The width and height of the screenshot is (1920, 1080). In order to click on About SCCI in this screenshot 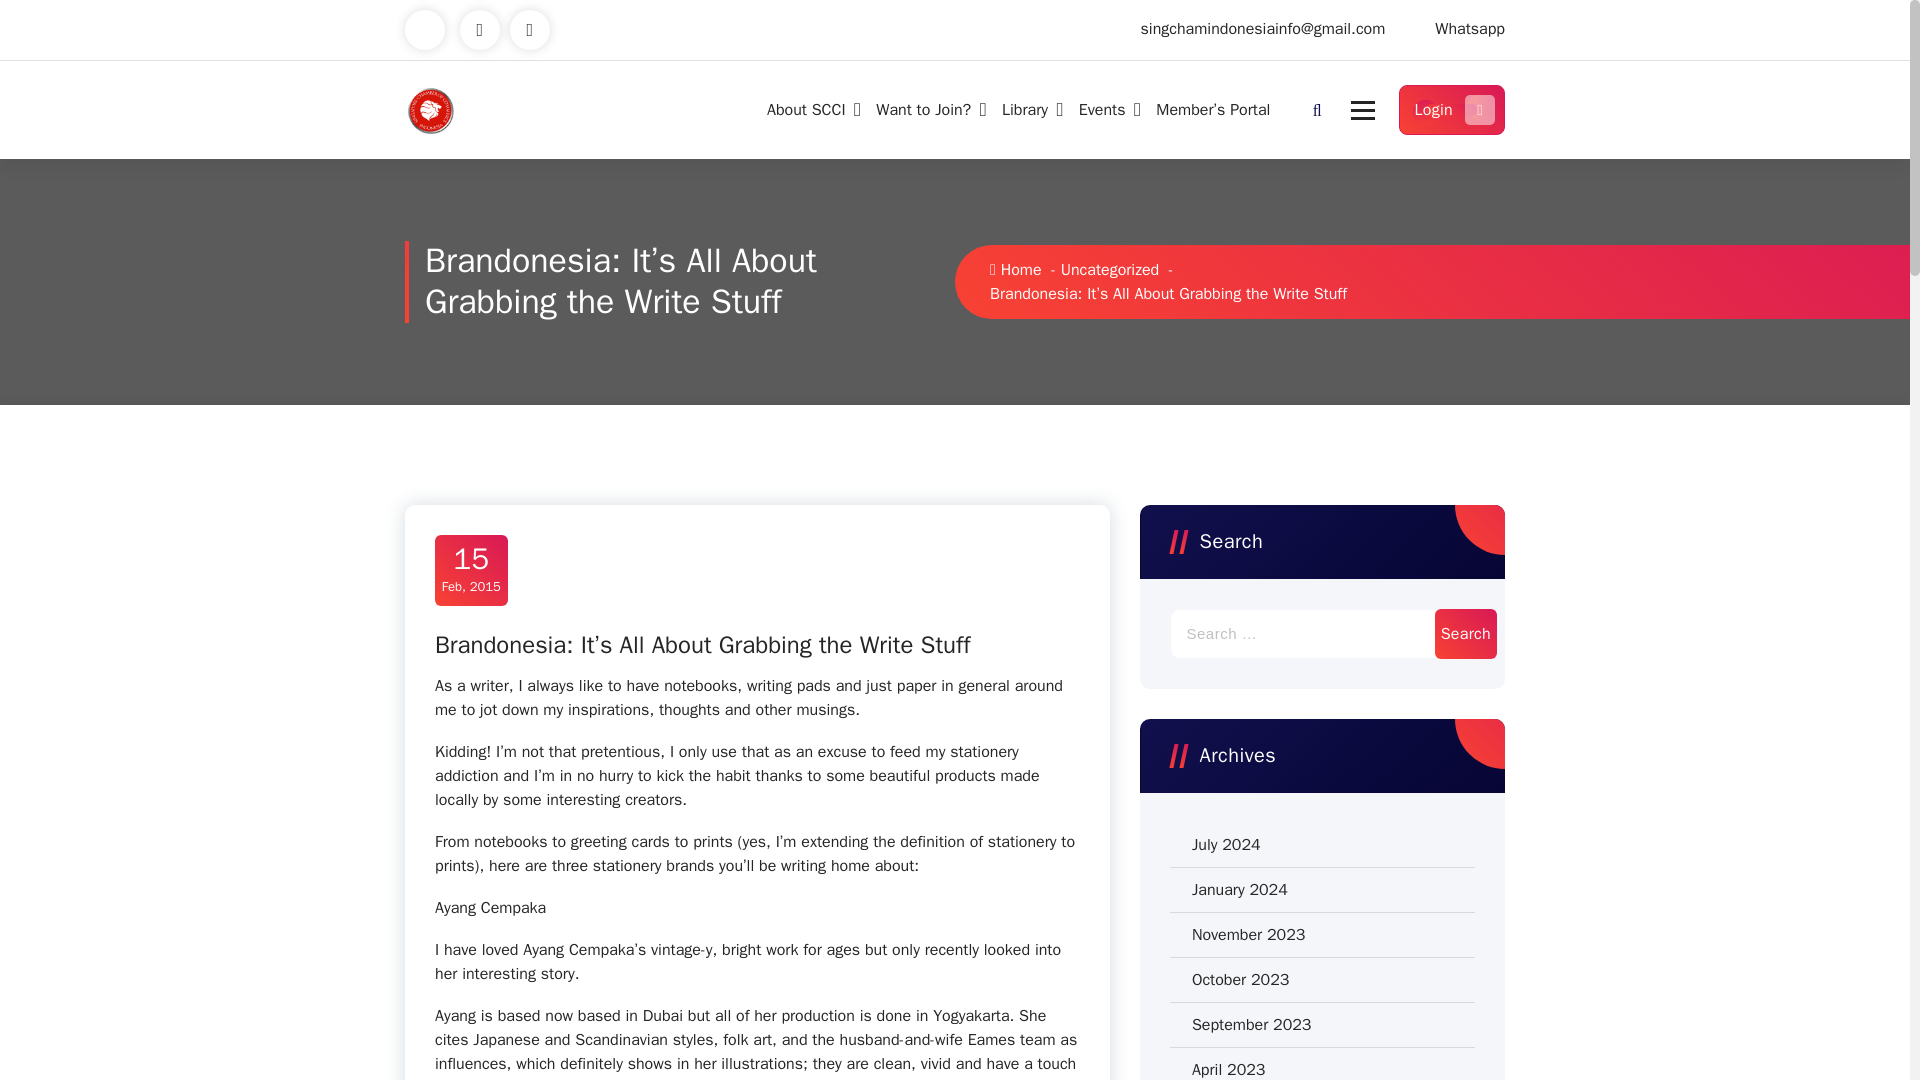, I will do `click(810, 109)`.